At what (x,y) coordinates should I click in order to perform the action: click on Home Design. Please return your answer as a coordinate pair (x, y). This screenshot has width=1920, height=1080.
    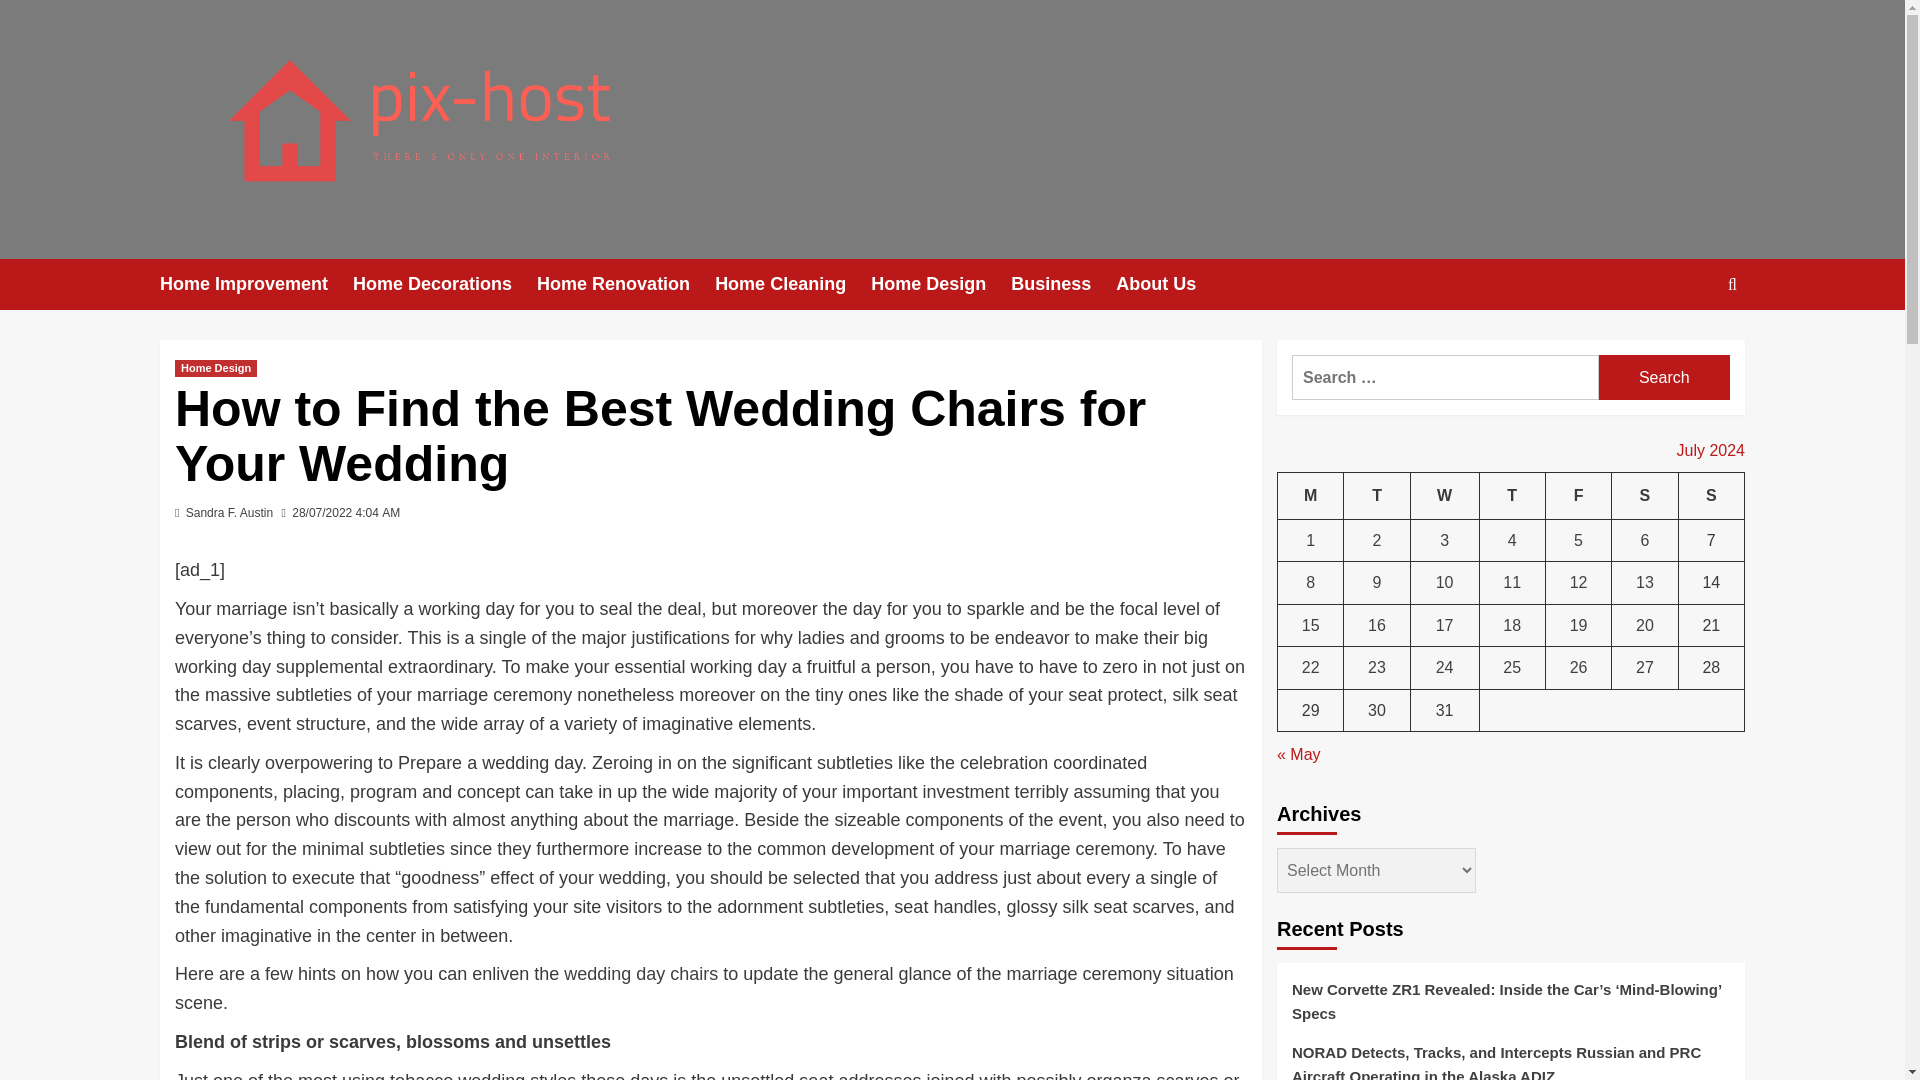
    Looking at the image, I should click on (941, 284).